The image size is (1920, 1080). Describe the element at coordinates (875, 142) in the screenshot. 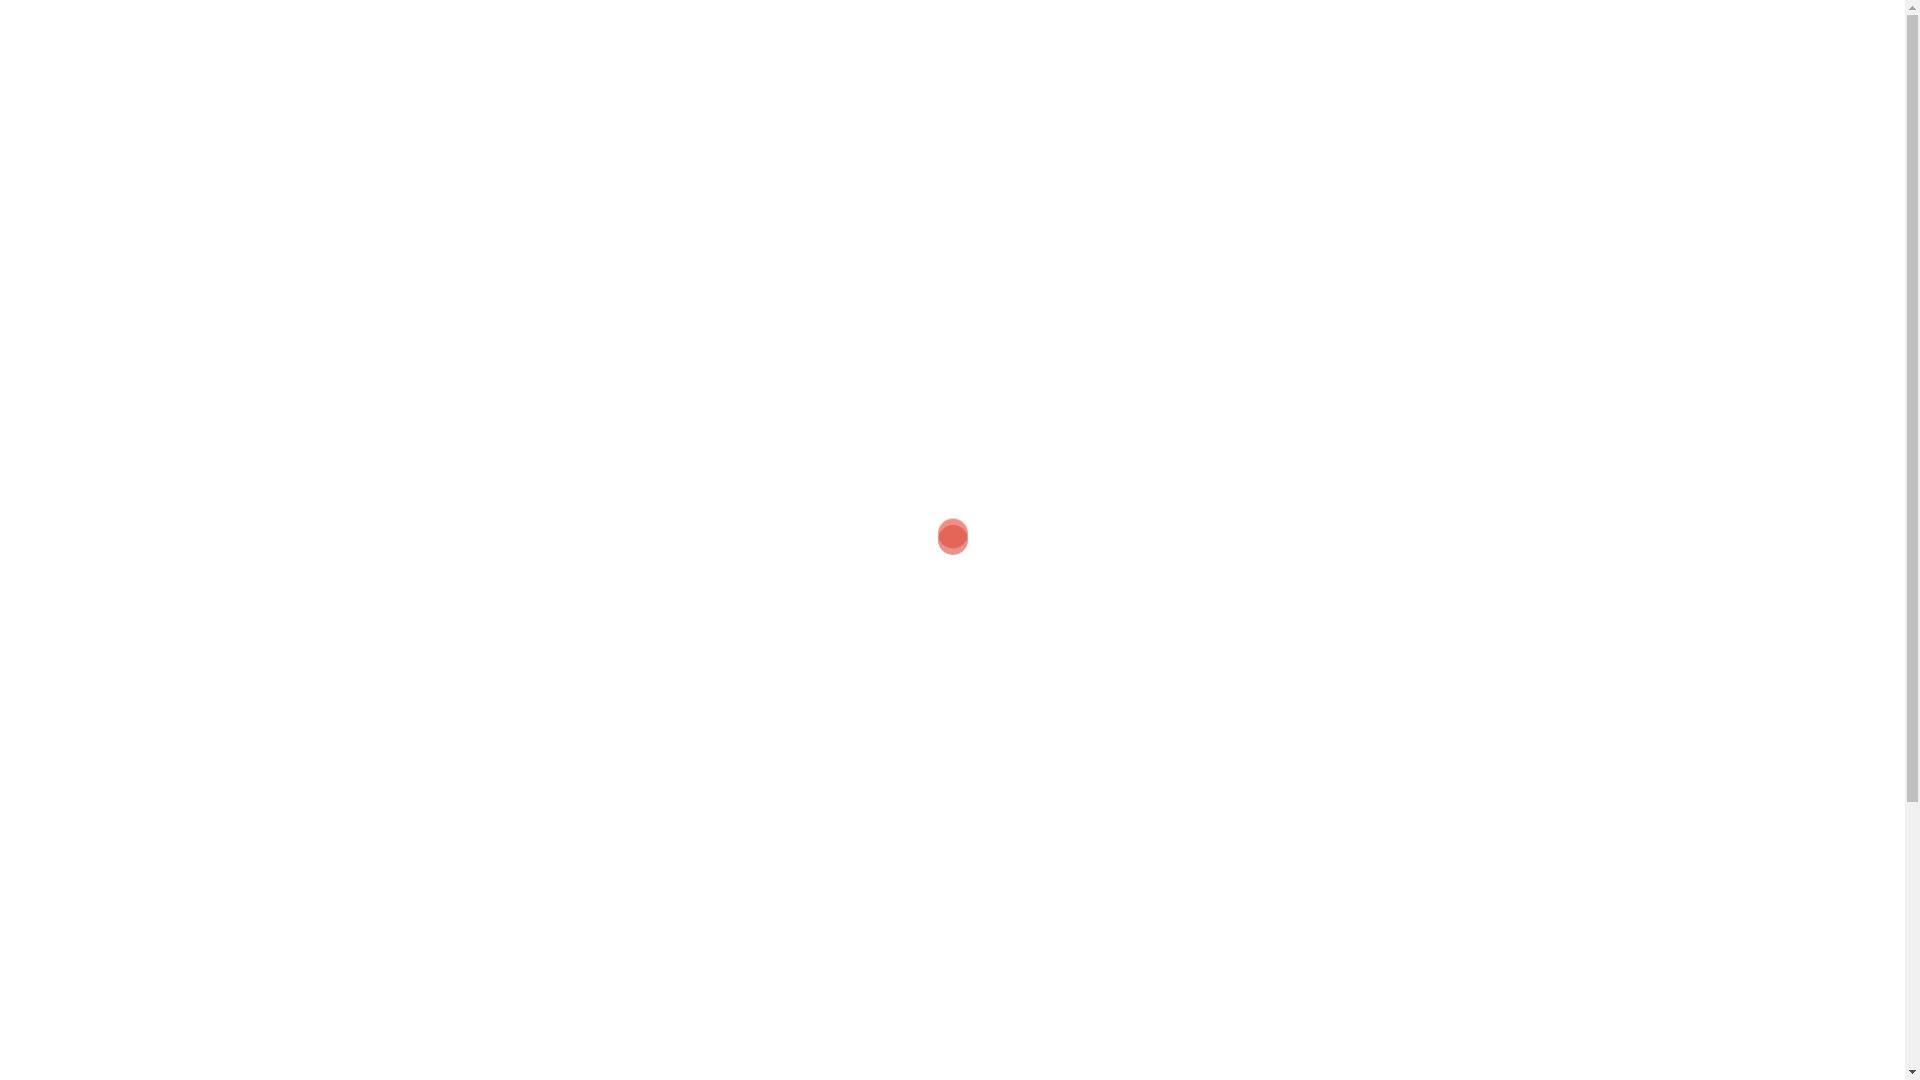

I see `Recruit` at that location.